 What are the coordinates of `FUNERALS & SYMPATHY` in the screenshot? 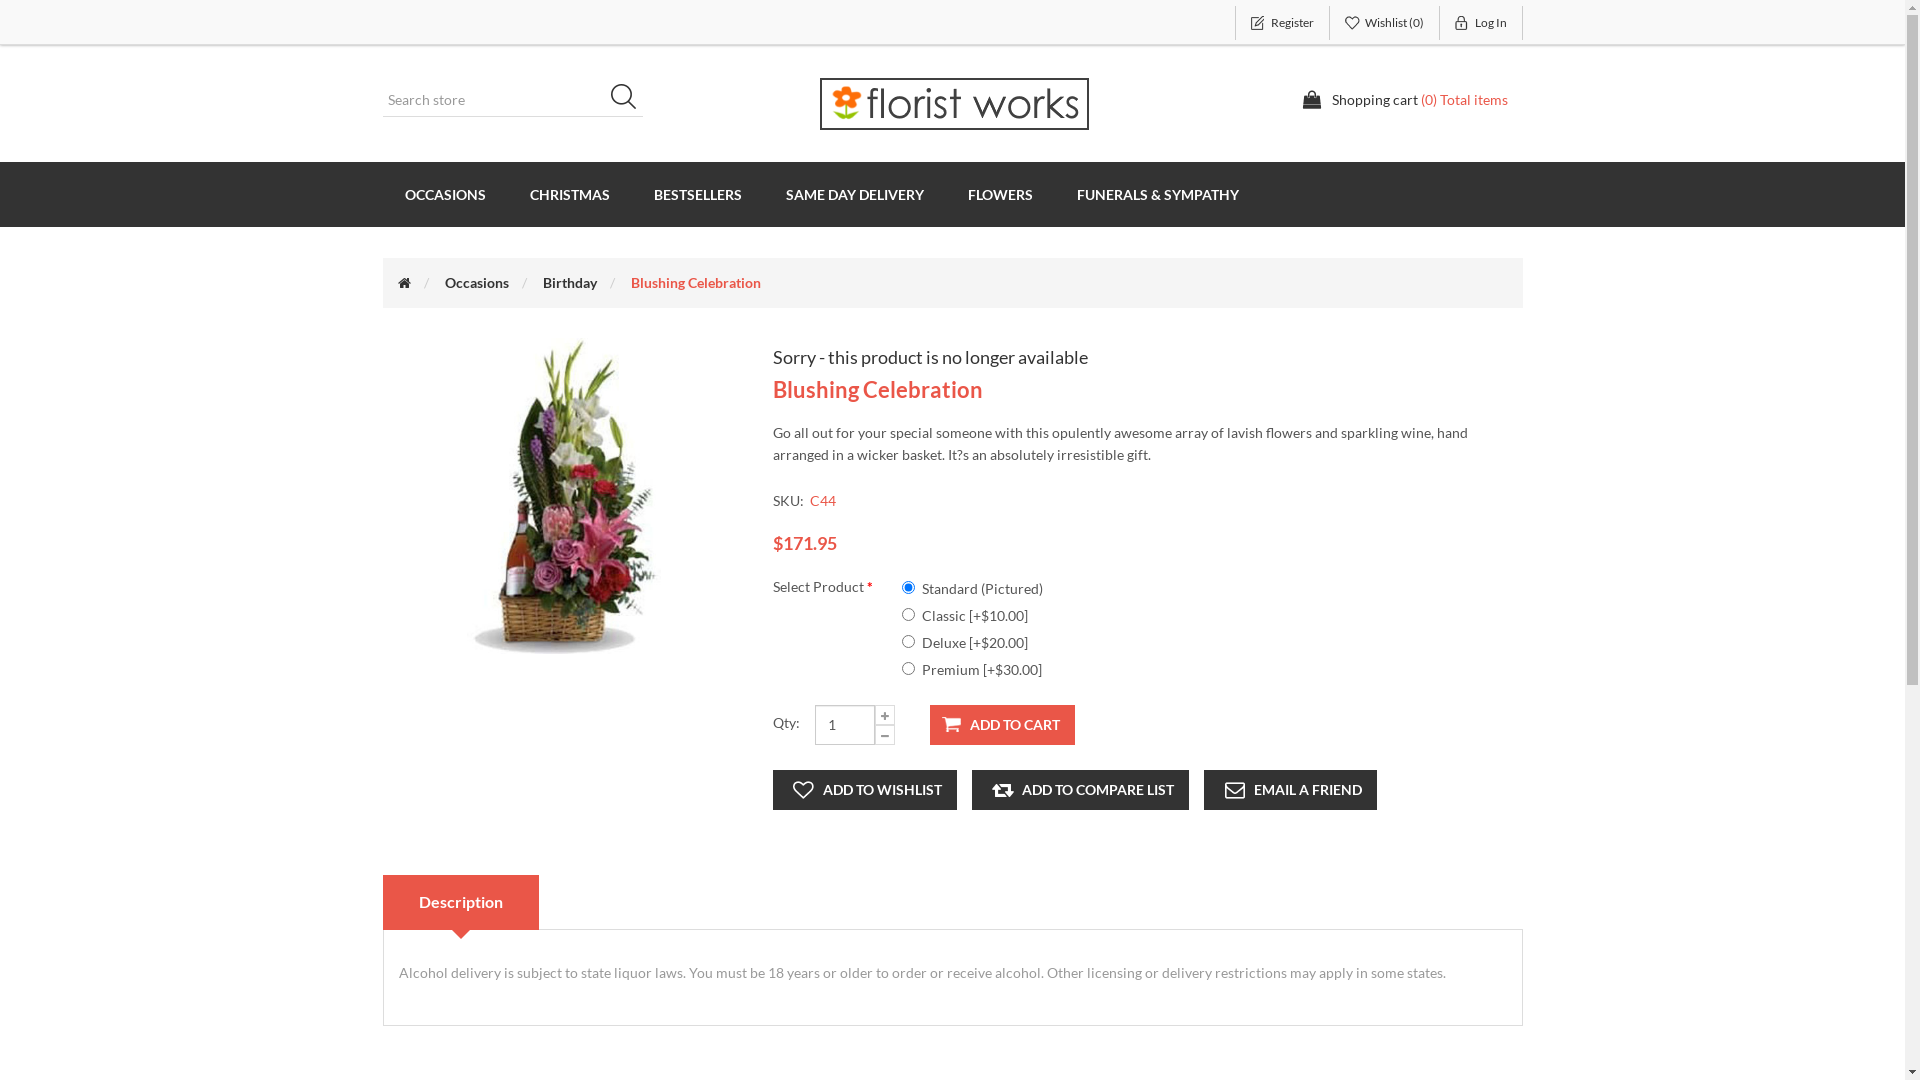 It's located at (1157, 194).